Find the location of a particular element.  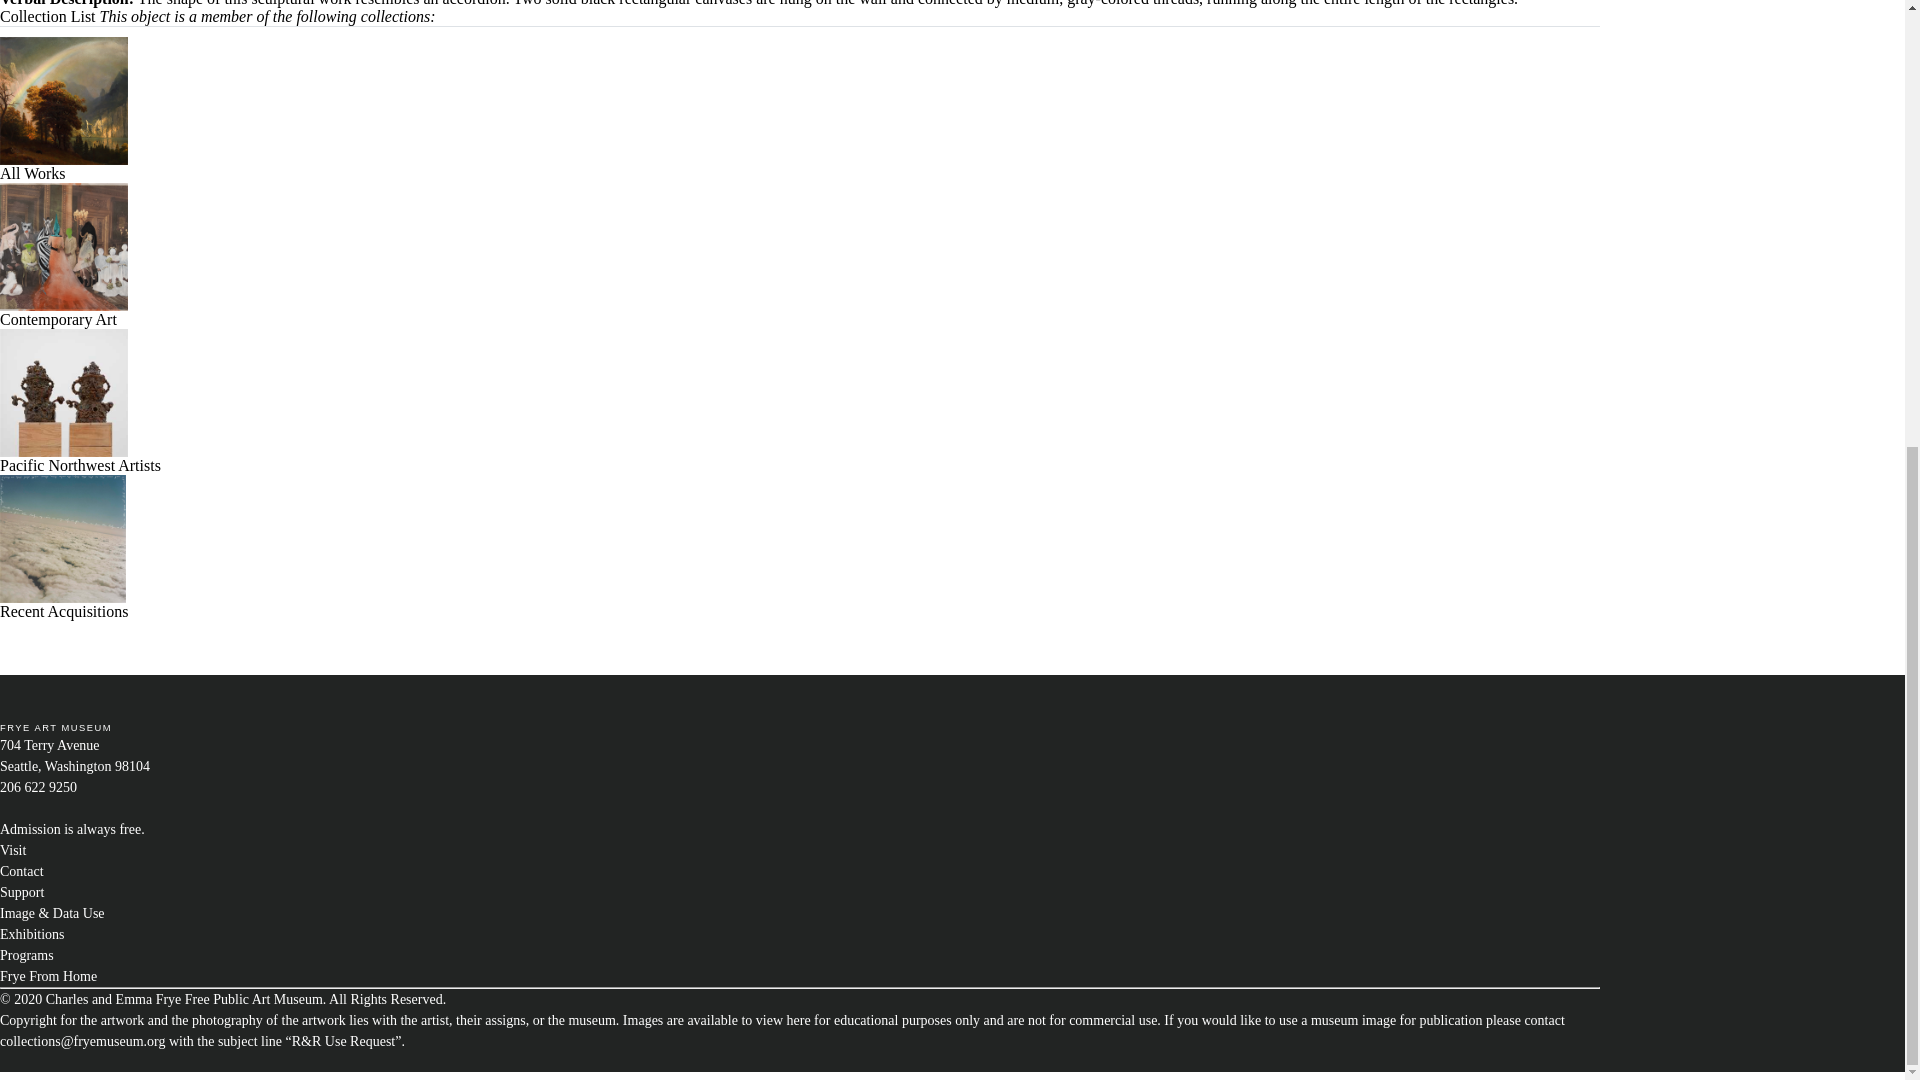

Programs is located at coordinates (26, 956).